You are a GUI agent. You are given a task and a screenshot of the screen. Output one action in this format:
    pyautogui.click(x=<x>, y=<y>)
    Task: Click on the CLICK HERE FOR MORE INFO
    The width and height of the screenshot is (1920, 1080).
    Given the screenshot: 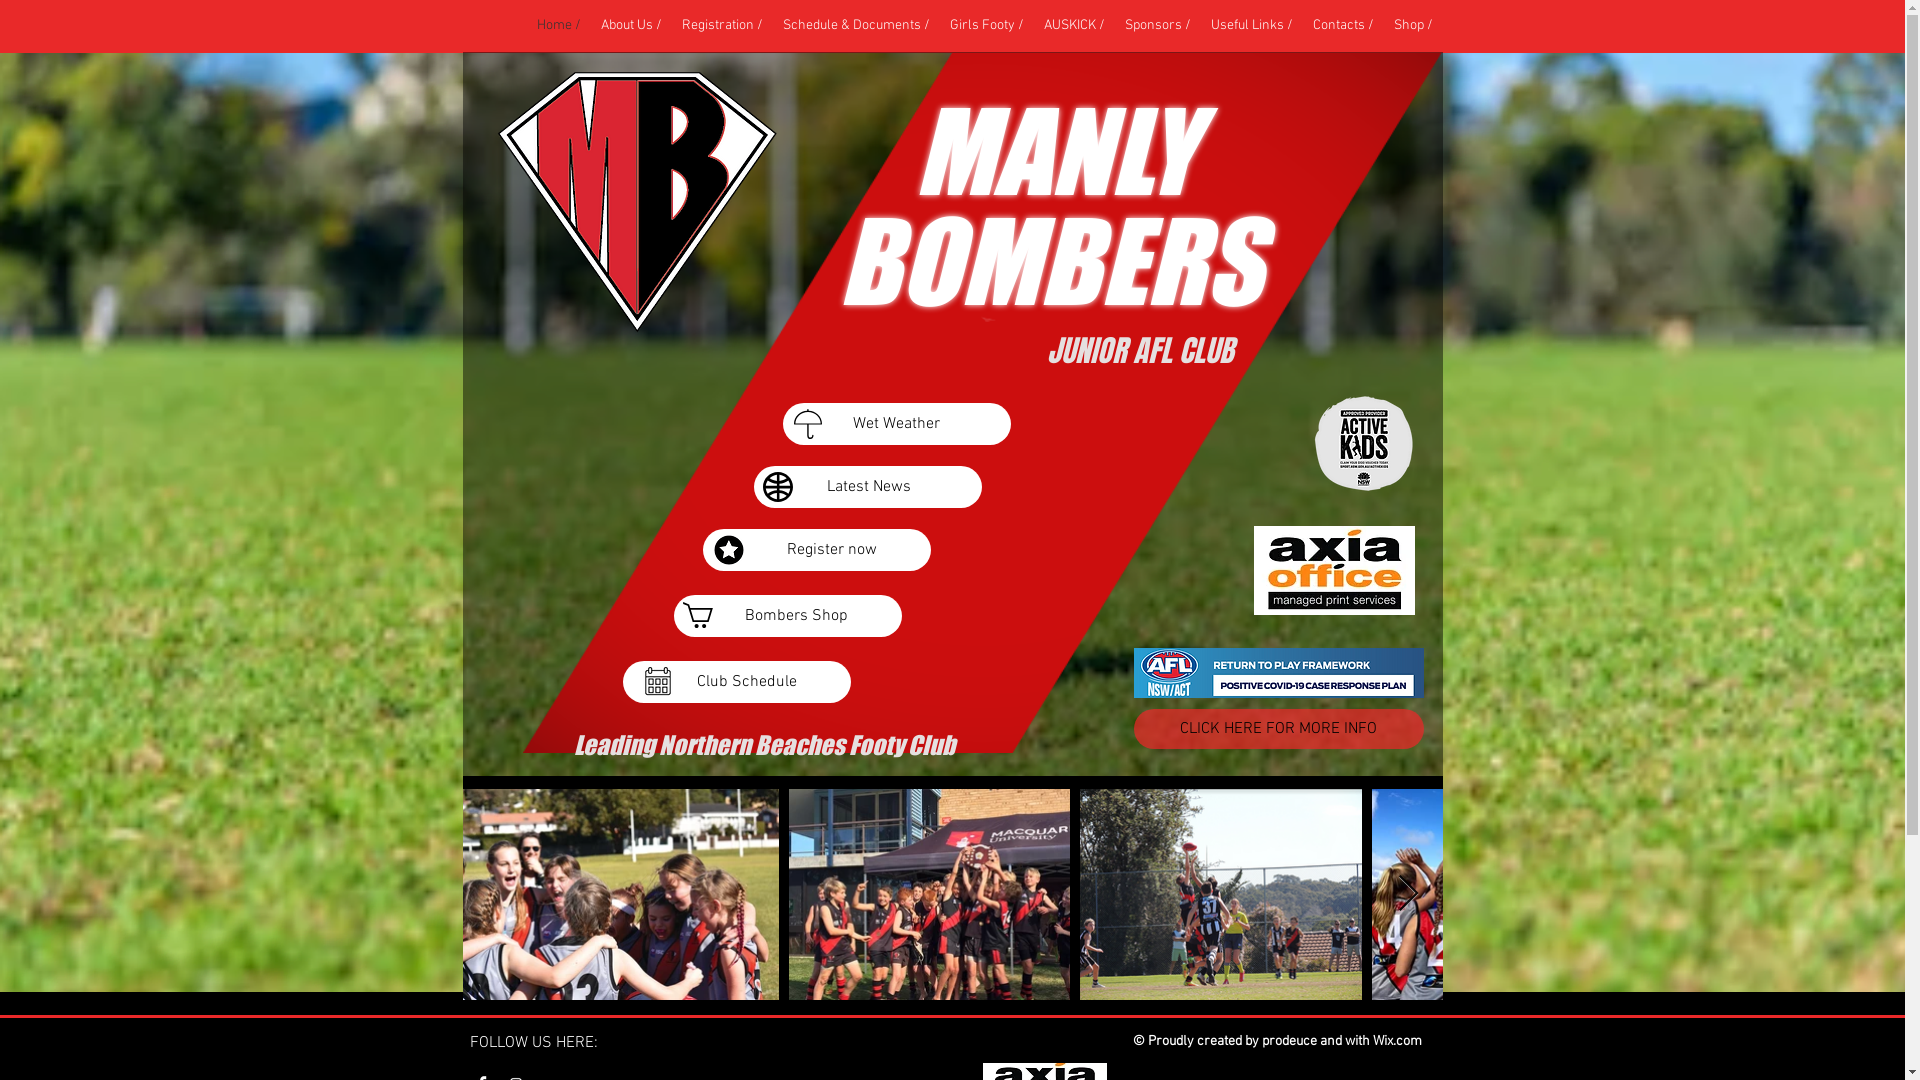 What is the action you would take?
    pyautogui.click(x=1279, y=729)
    